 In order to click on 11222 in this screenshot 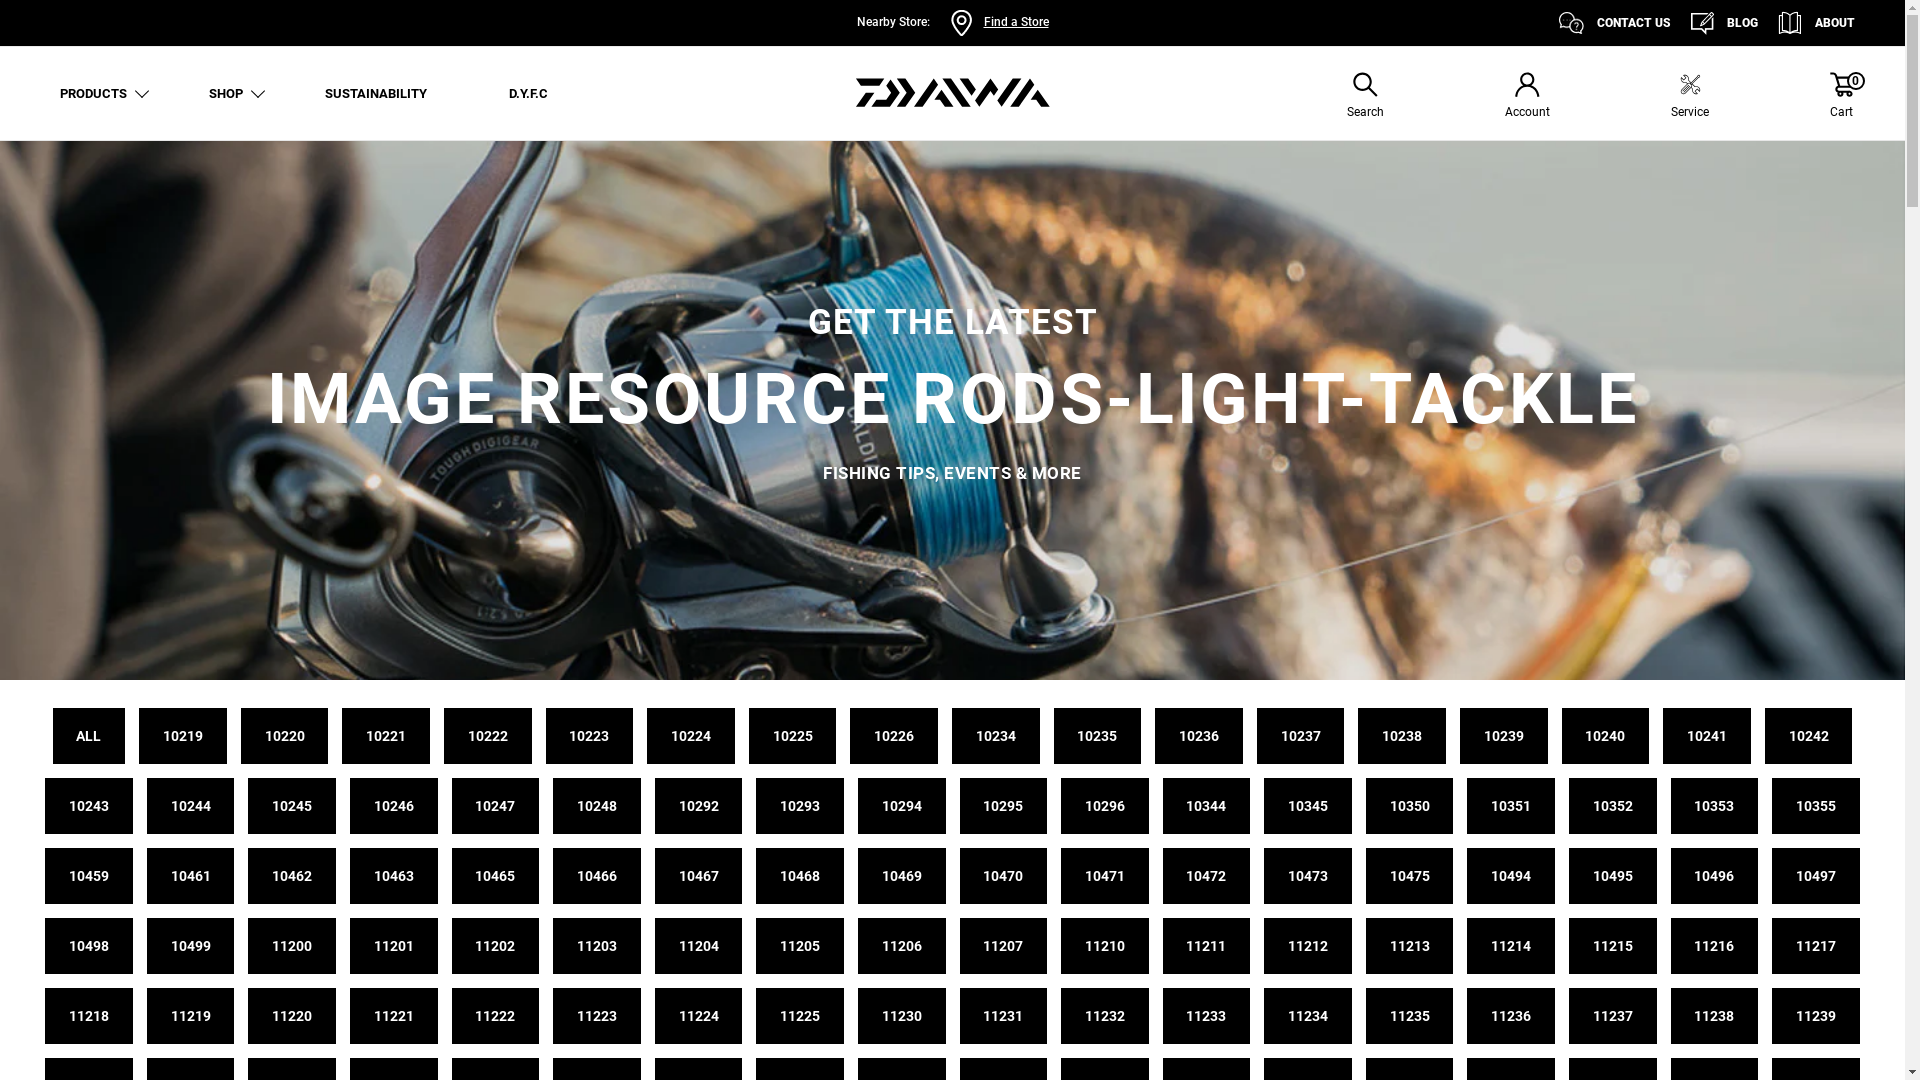, I will do `click(496, 1016)`.